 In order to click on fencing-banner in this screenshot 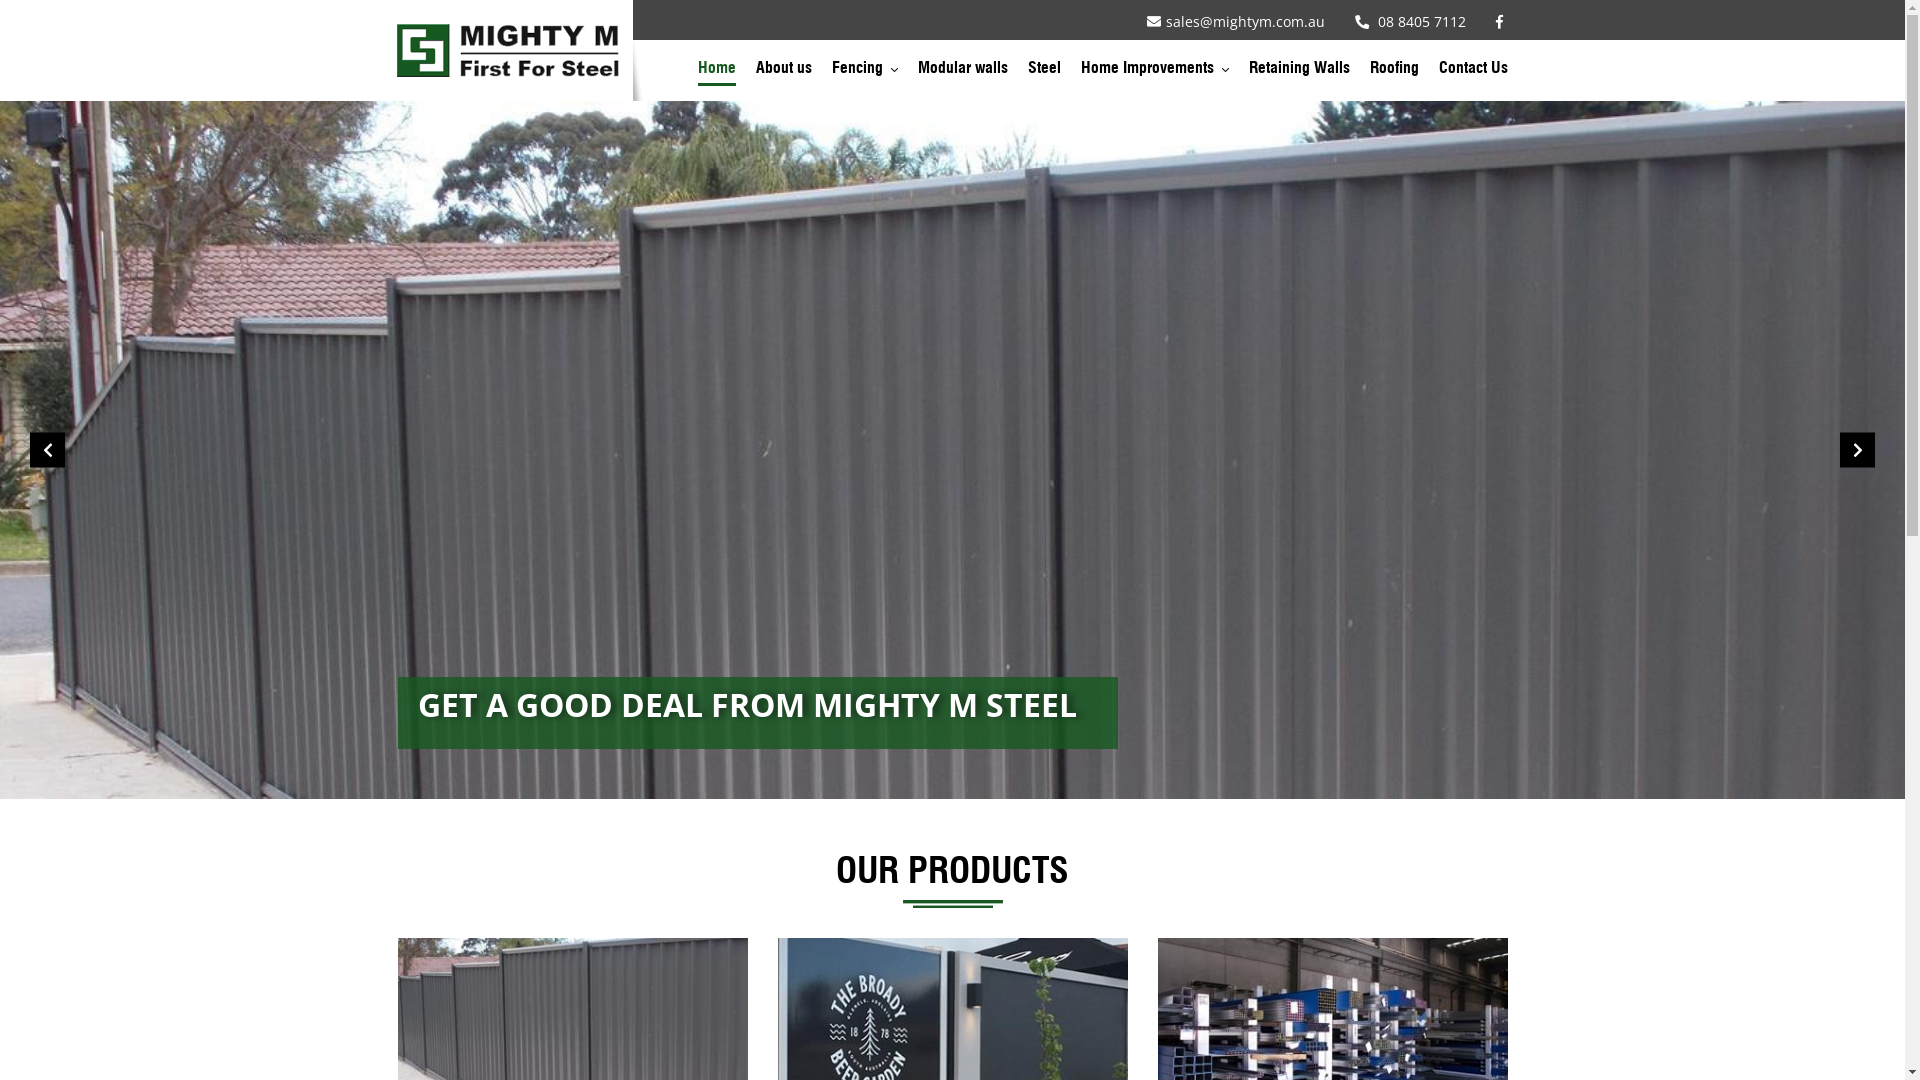, I will do `click(952, 450)`.